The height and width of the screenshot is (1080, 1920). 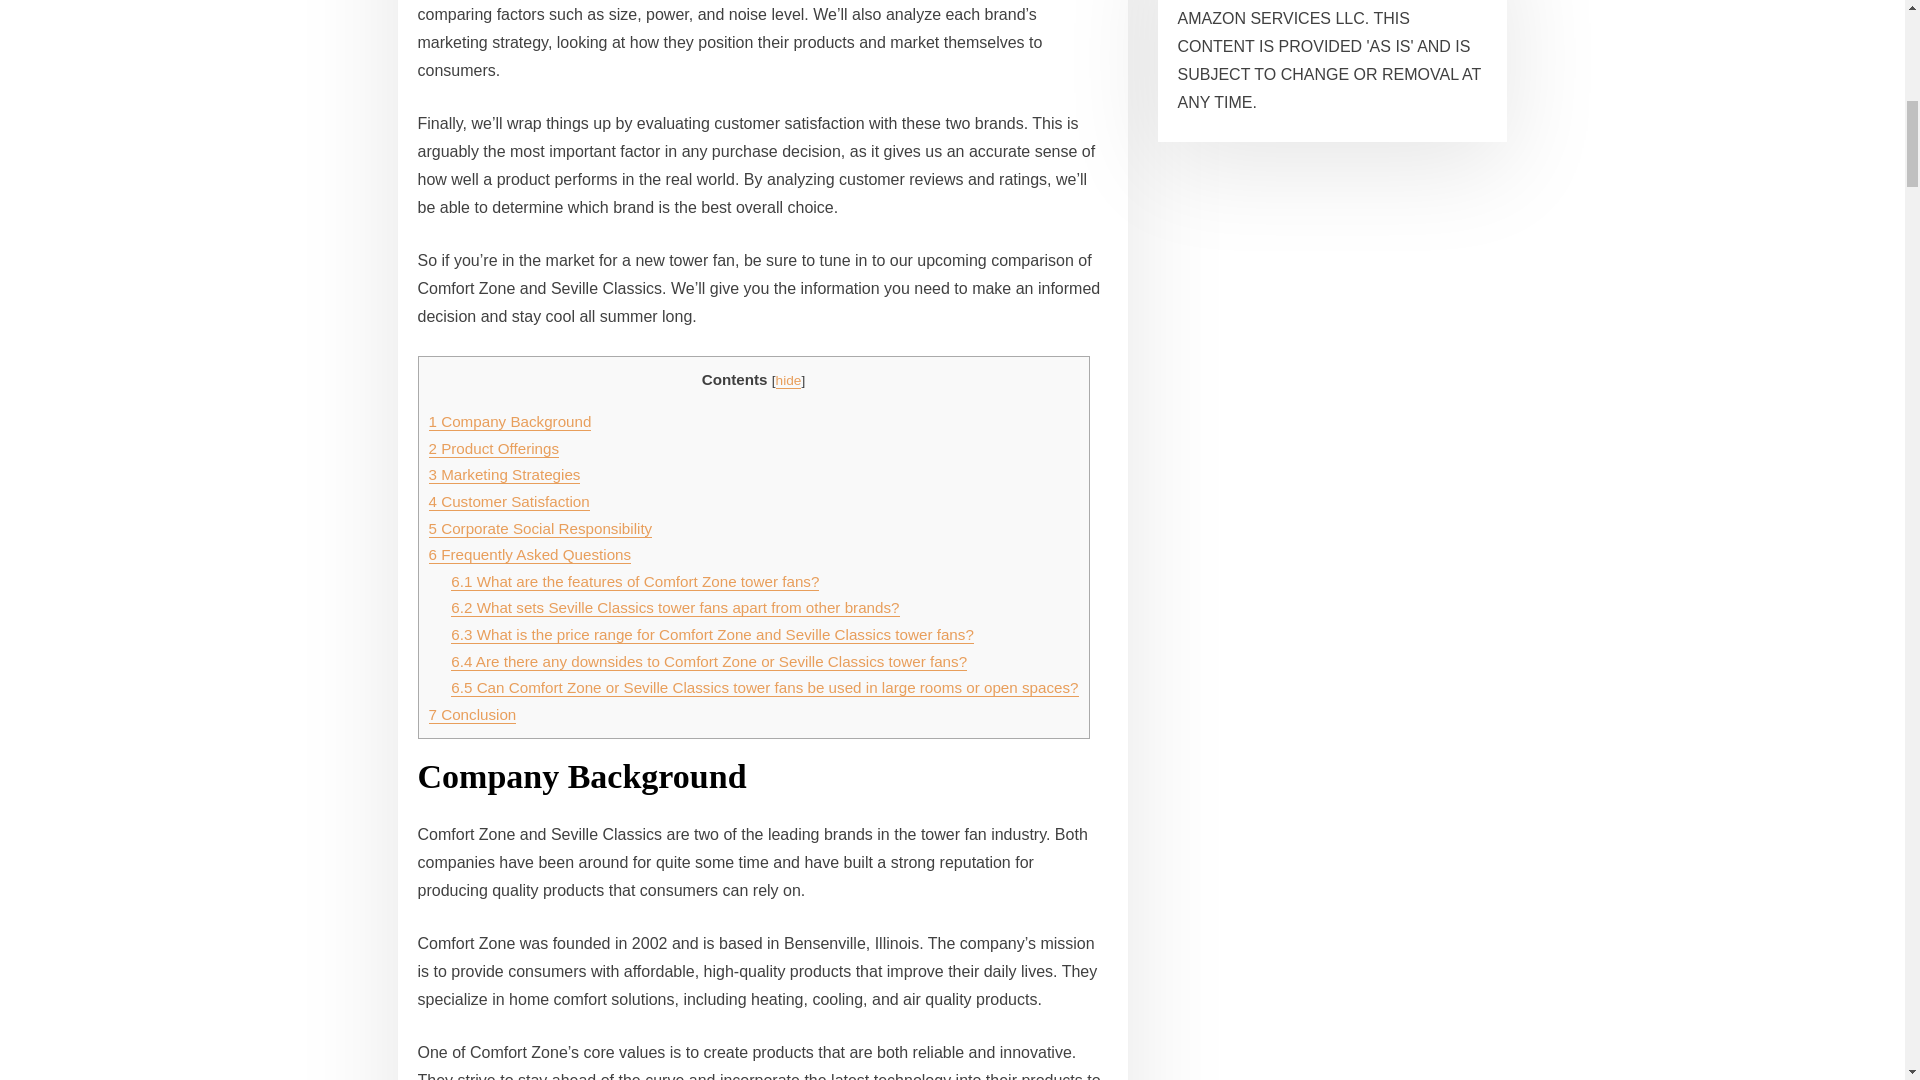 What do you see at coordinates (530, 554) in the screenshot?
I see `6 Frequently Asked Questions` at bounding box center [530, 554].